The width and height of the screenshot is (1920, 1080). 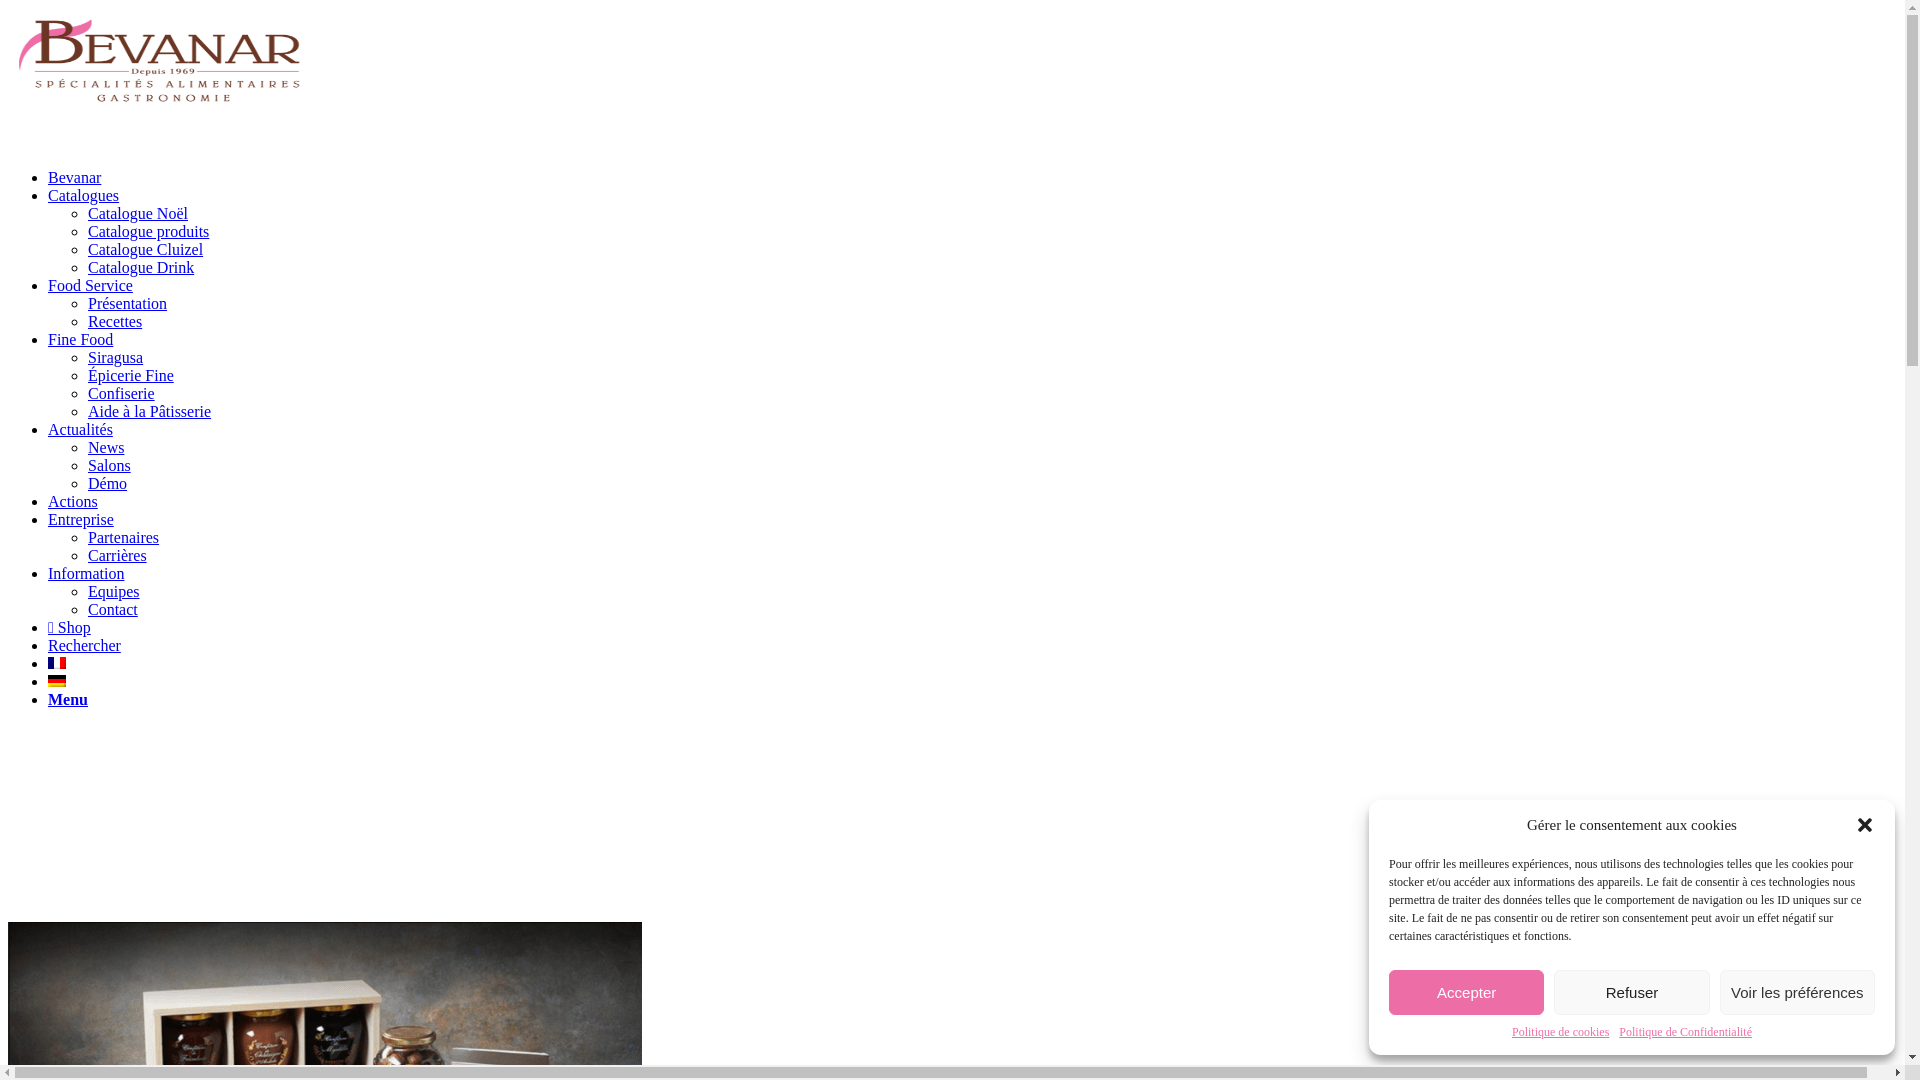 What do you see at coordinates (1560, 1032) in the screenshot?
I see `Politique de cookies` at bounding box center [1560, 1032].